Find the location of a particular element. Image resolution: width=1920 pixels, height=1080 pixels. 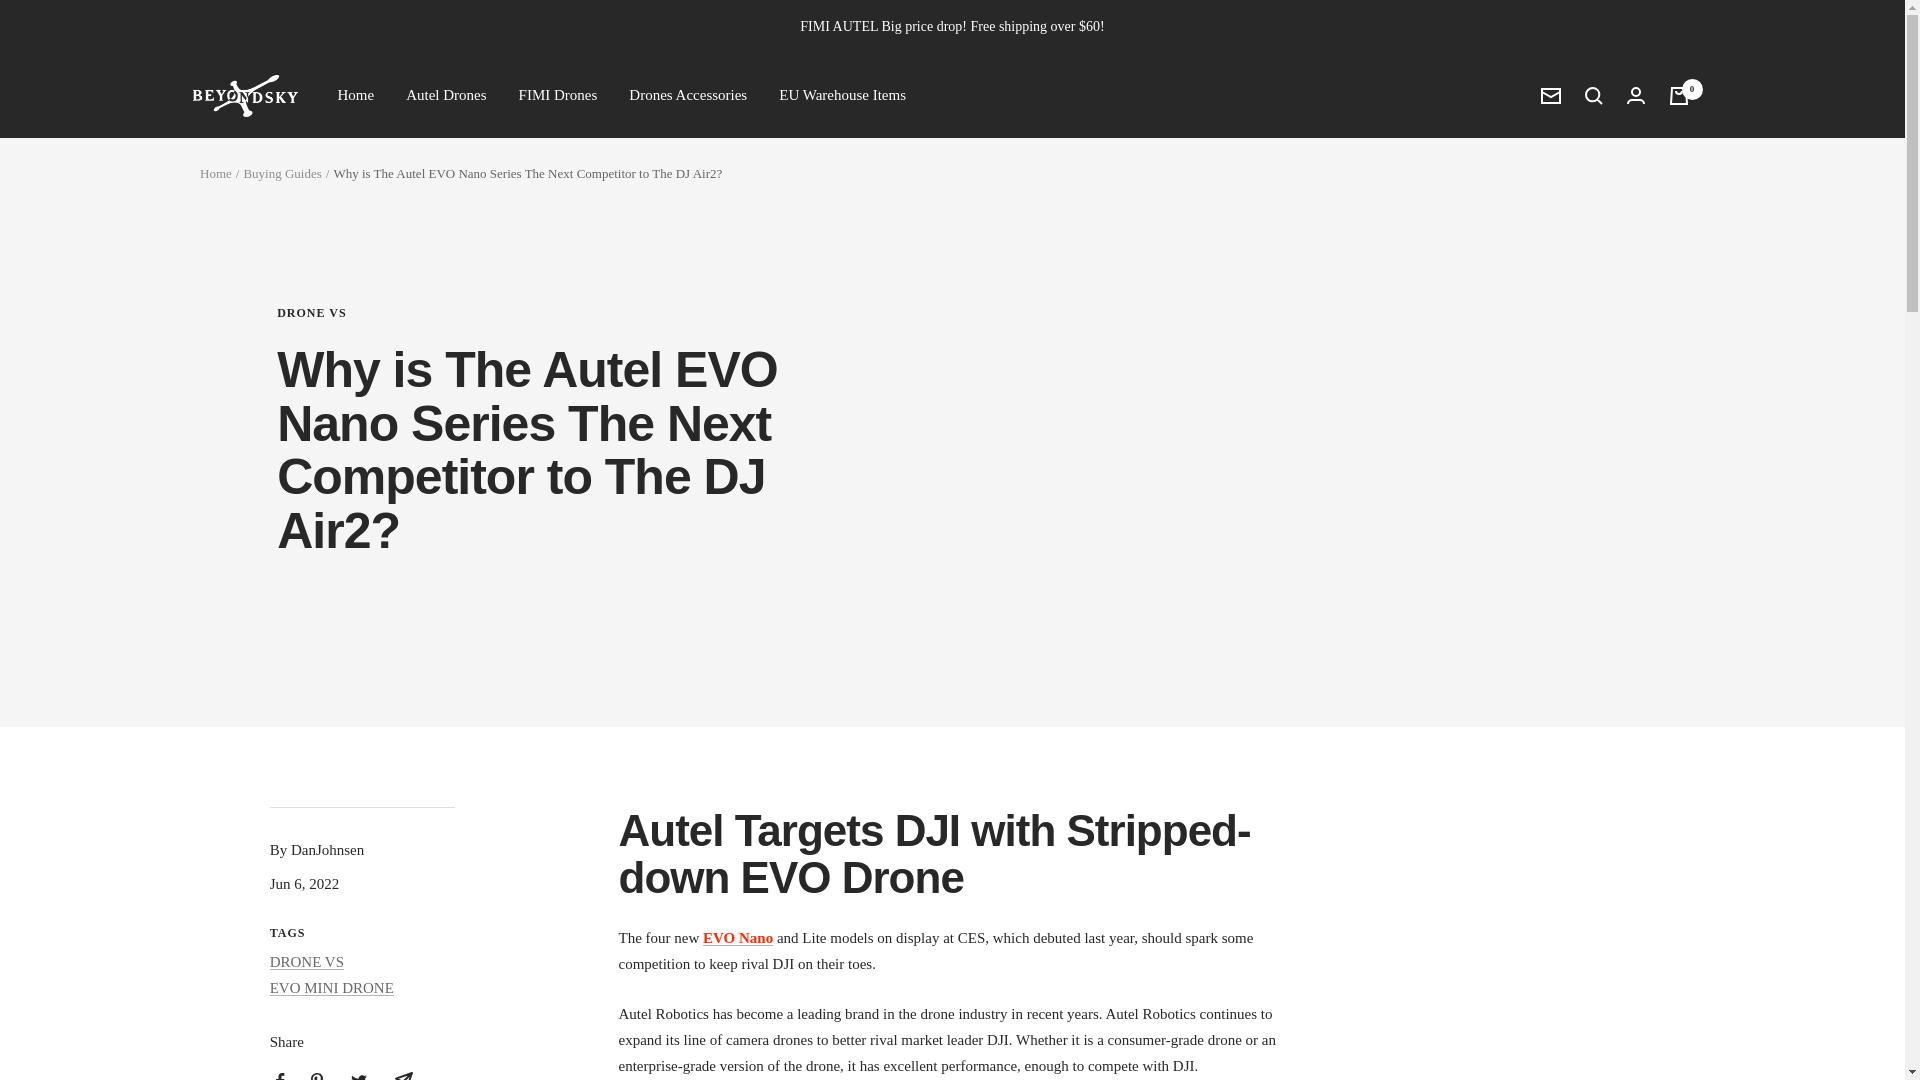

BeyondskyRC is located at coordinates (244, 95).